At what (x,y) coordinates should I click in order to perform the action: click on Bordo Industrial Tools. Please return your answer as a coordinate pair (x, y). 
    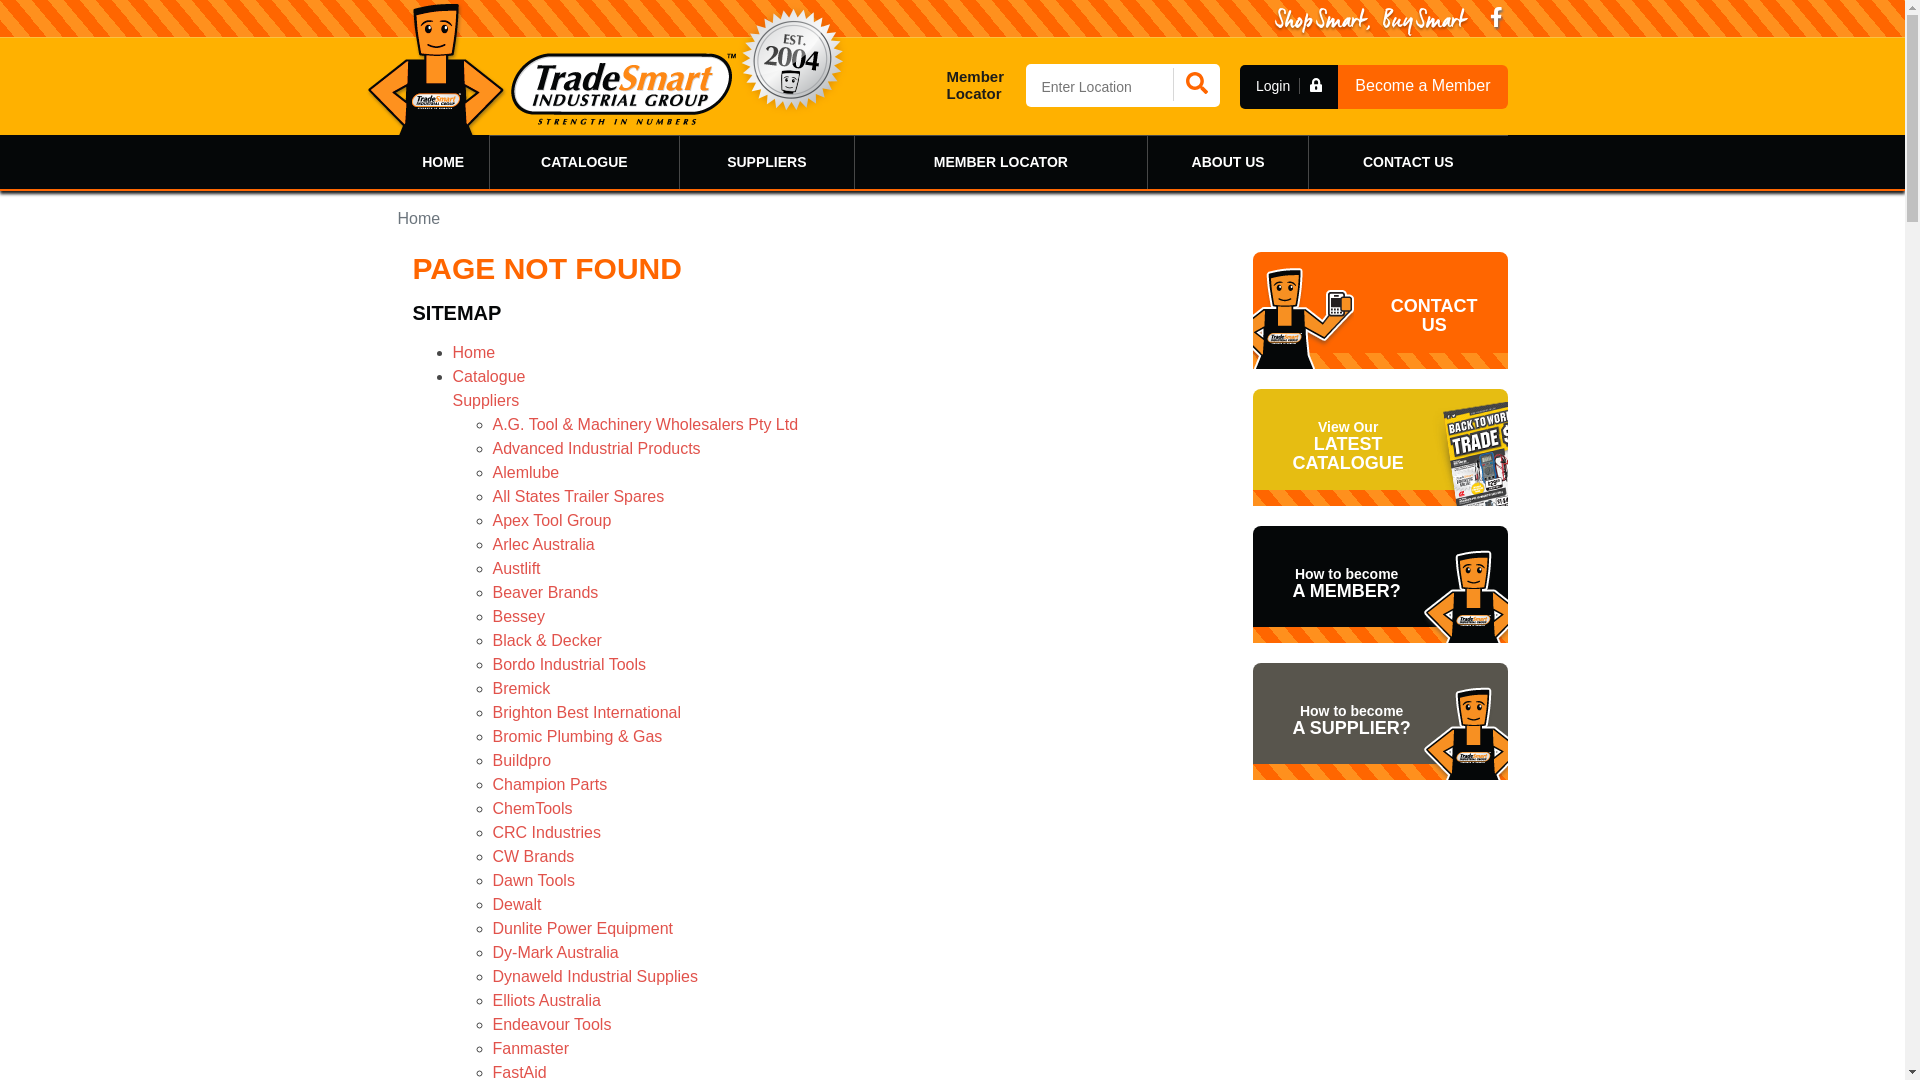
    Looking at the image, I should click on (568, 664).